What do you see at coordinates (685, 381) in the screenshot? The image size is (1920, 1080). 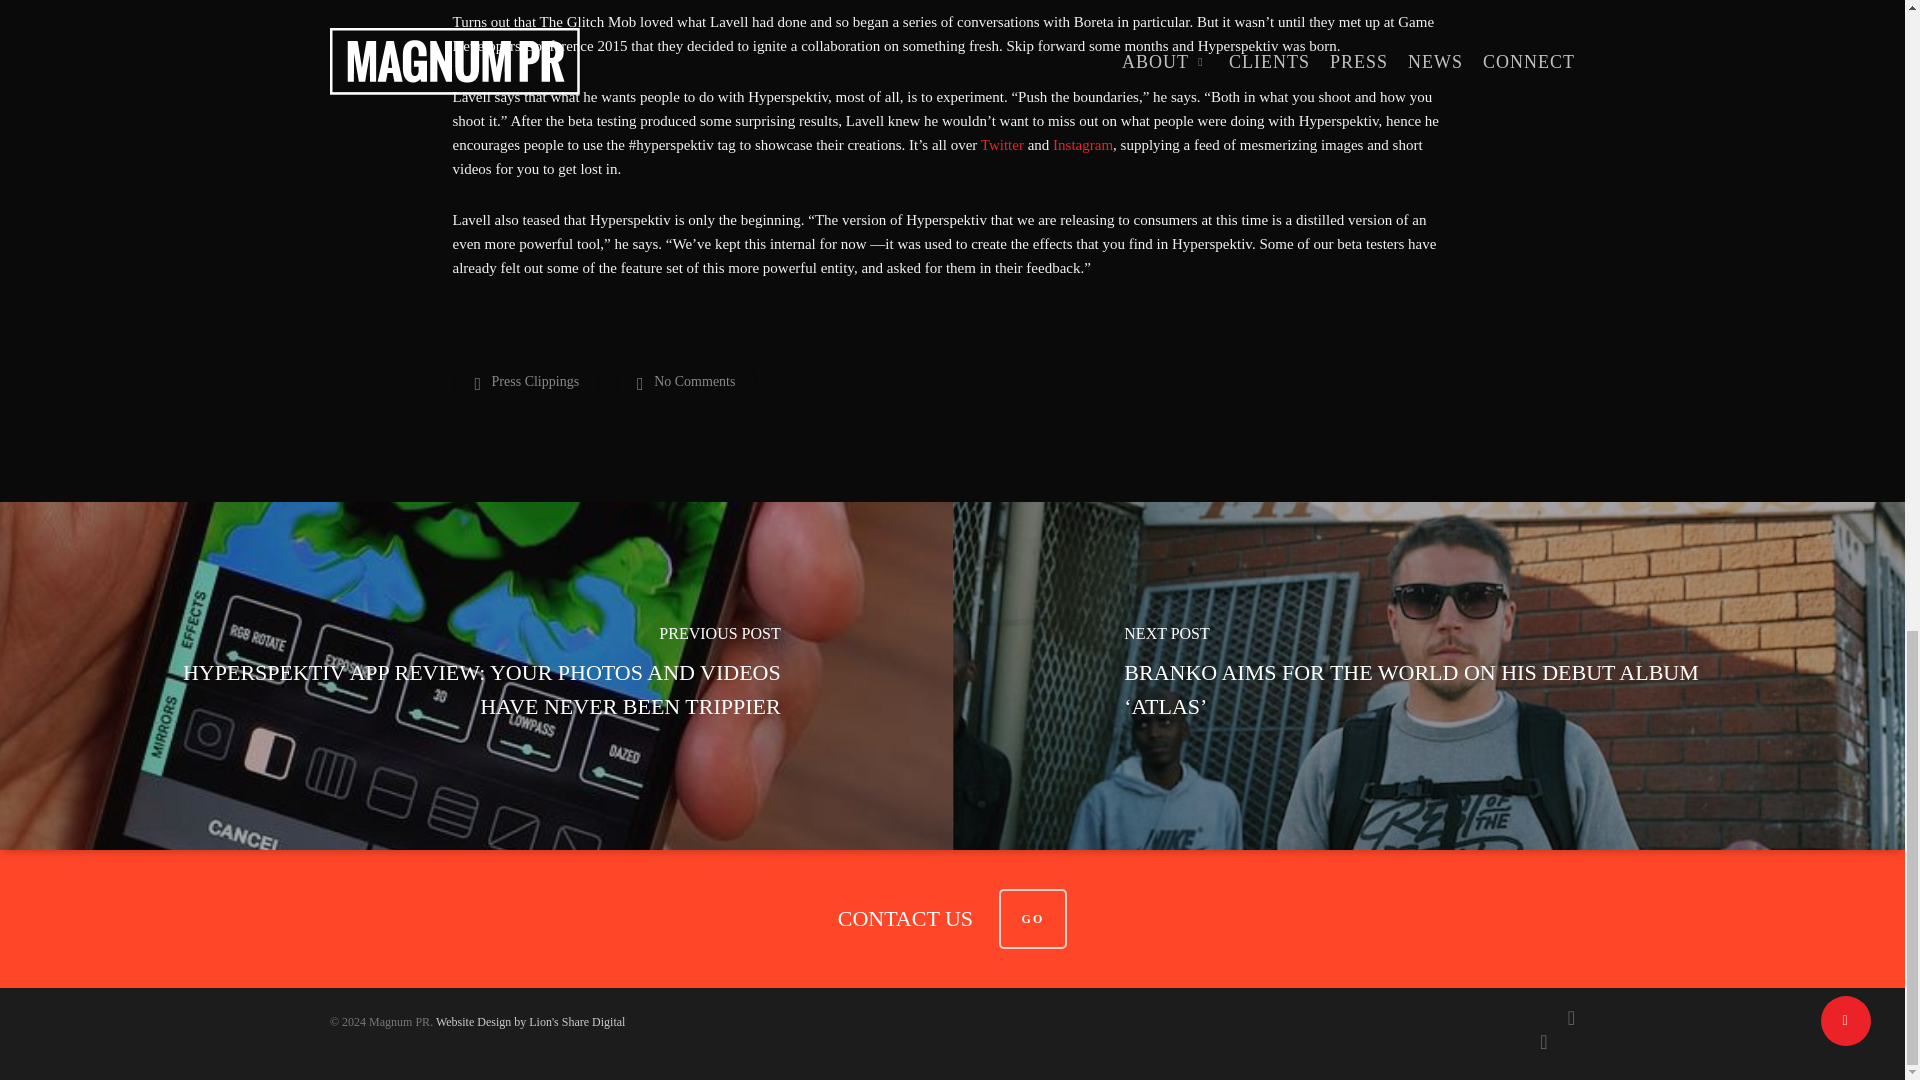 I see `No Comments` at bounding box center [685, 381].